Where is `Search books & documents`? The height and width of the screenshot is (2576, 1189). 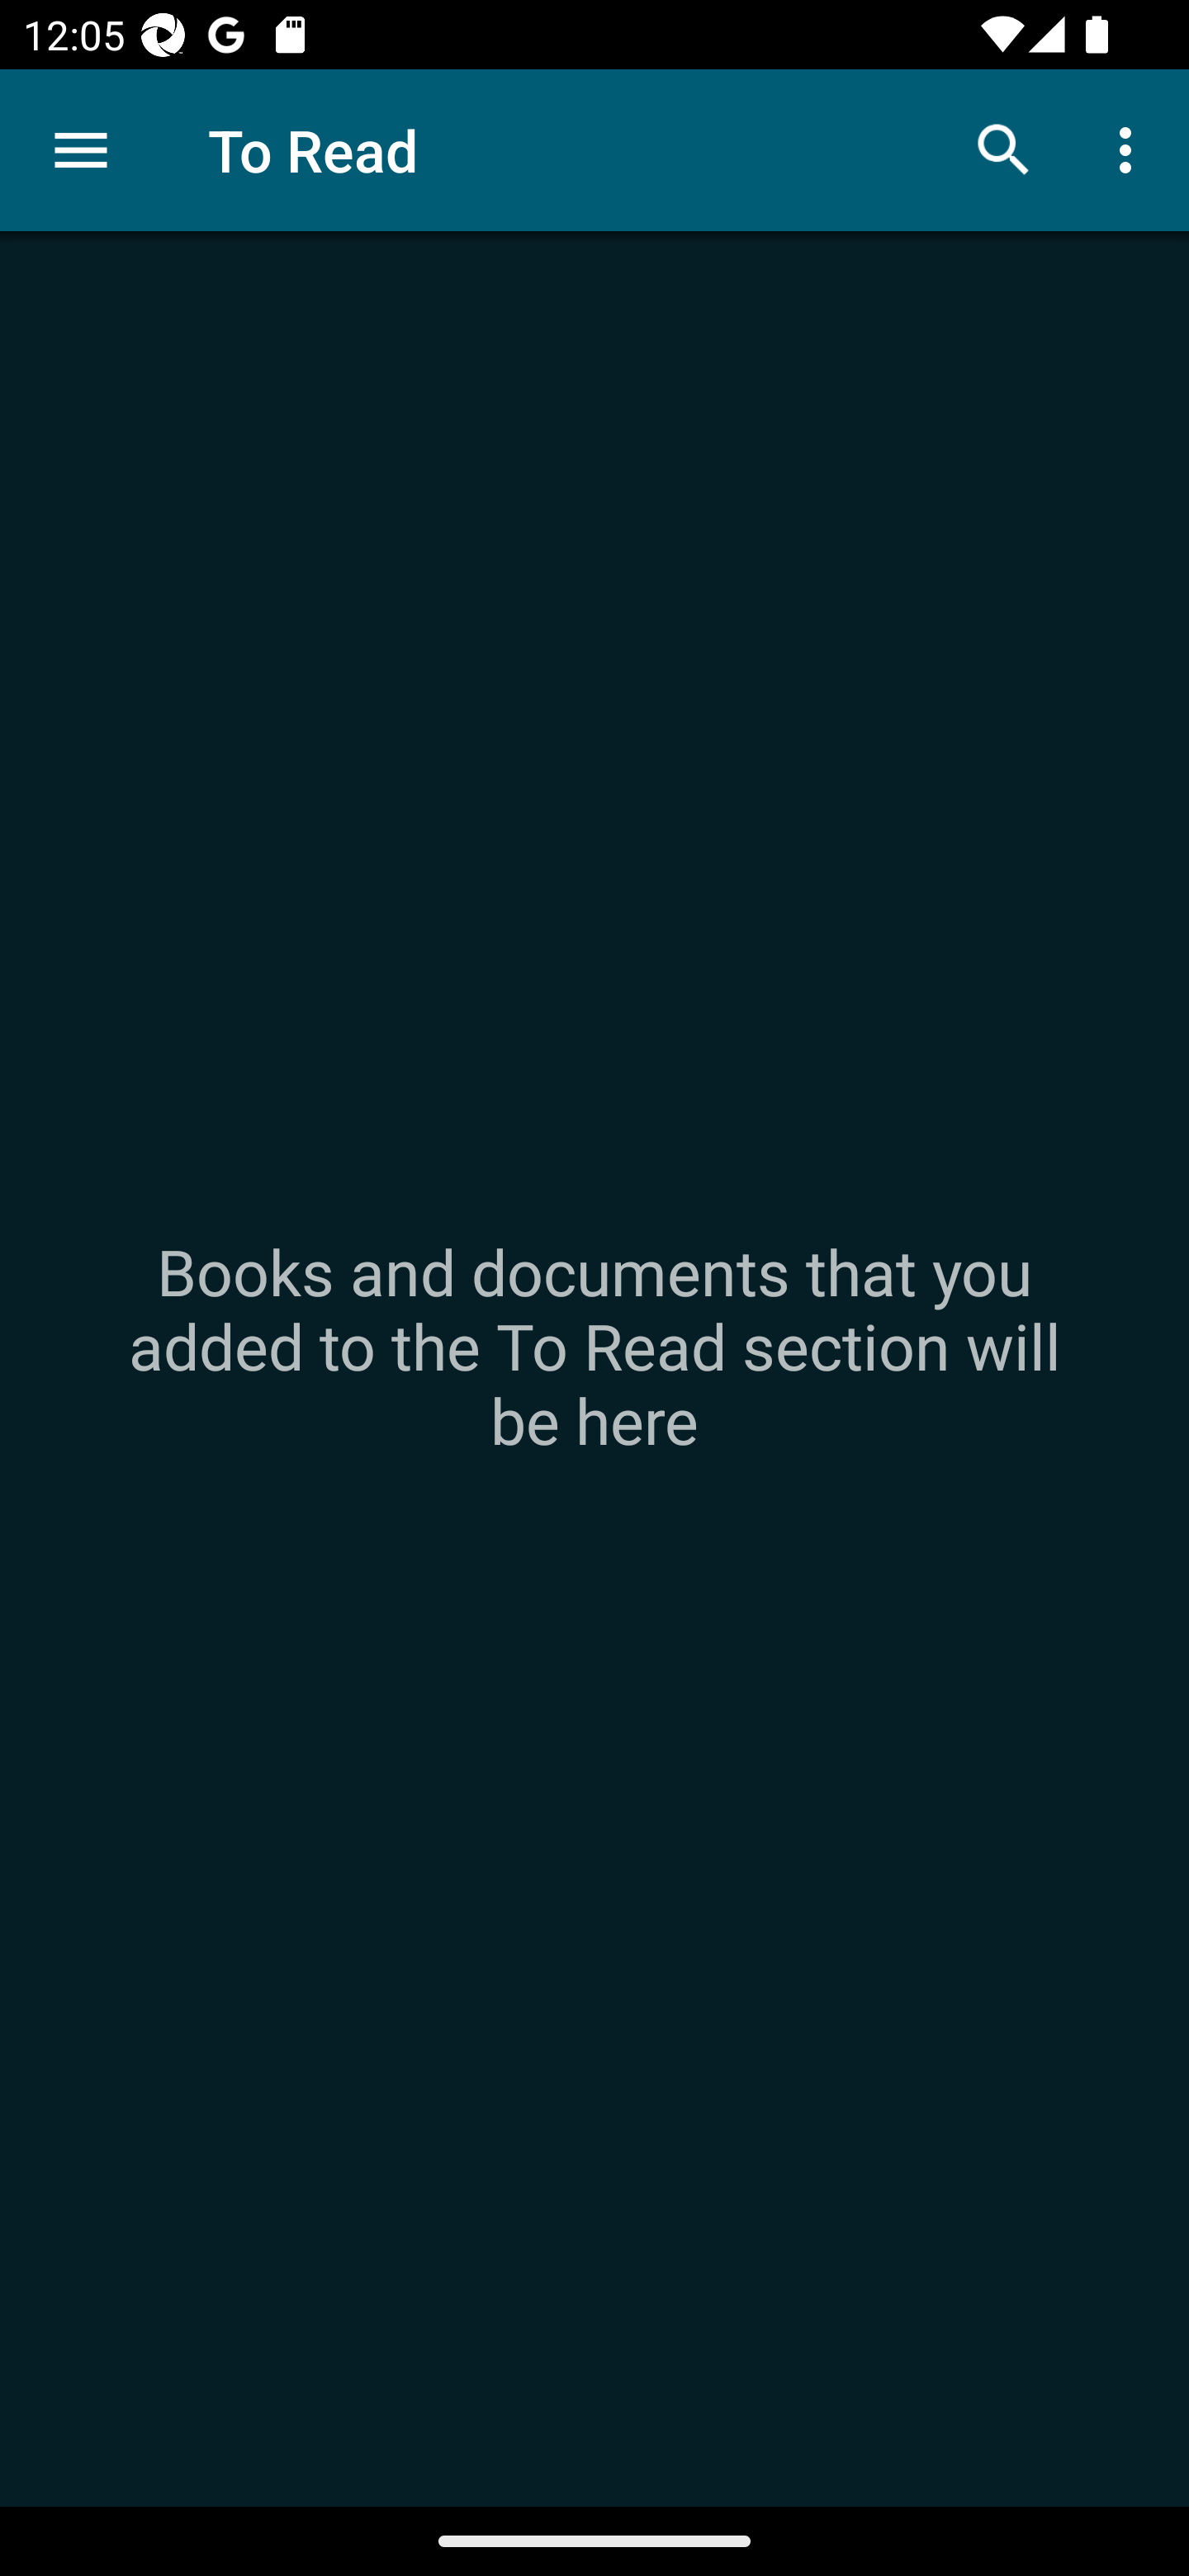
Search books & documents is located at coordinates (1004, 149).